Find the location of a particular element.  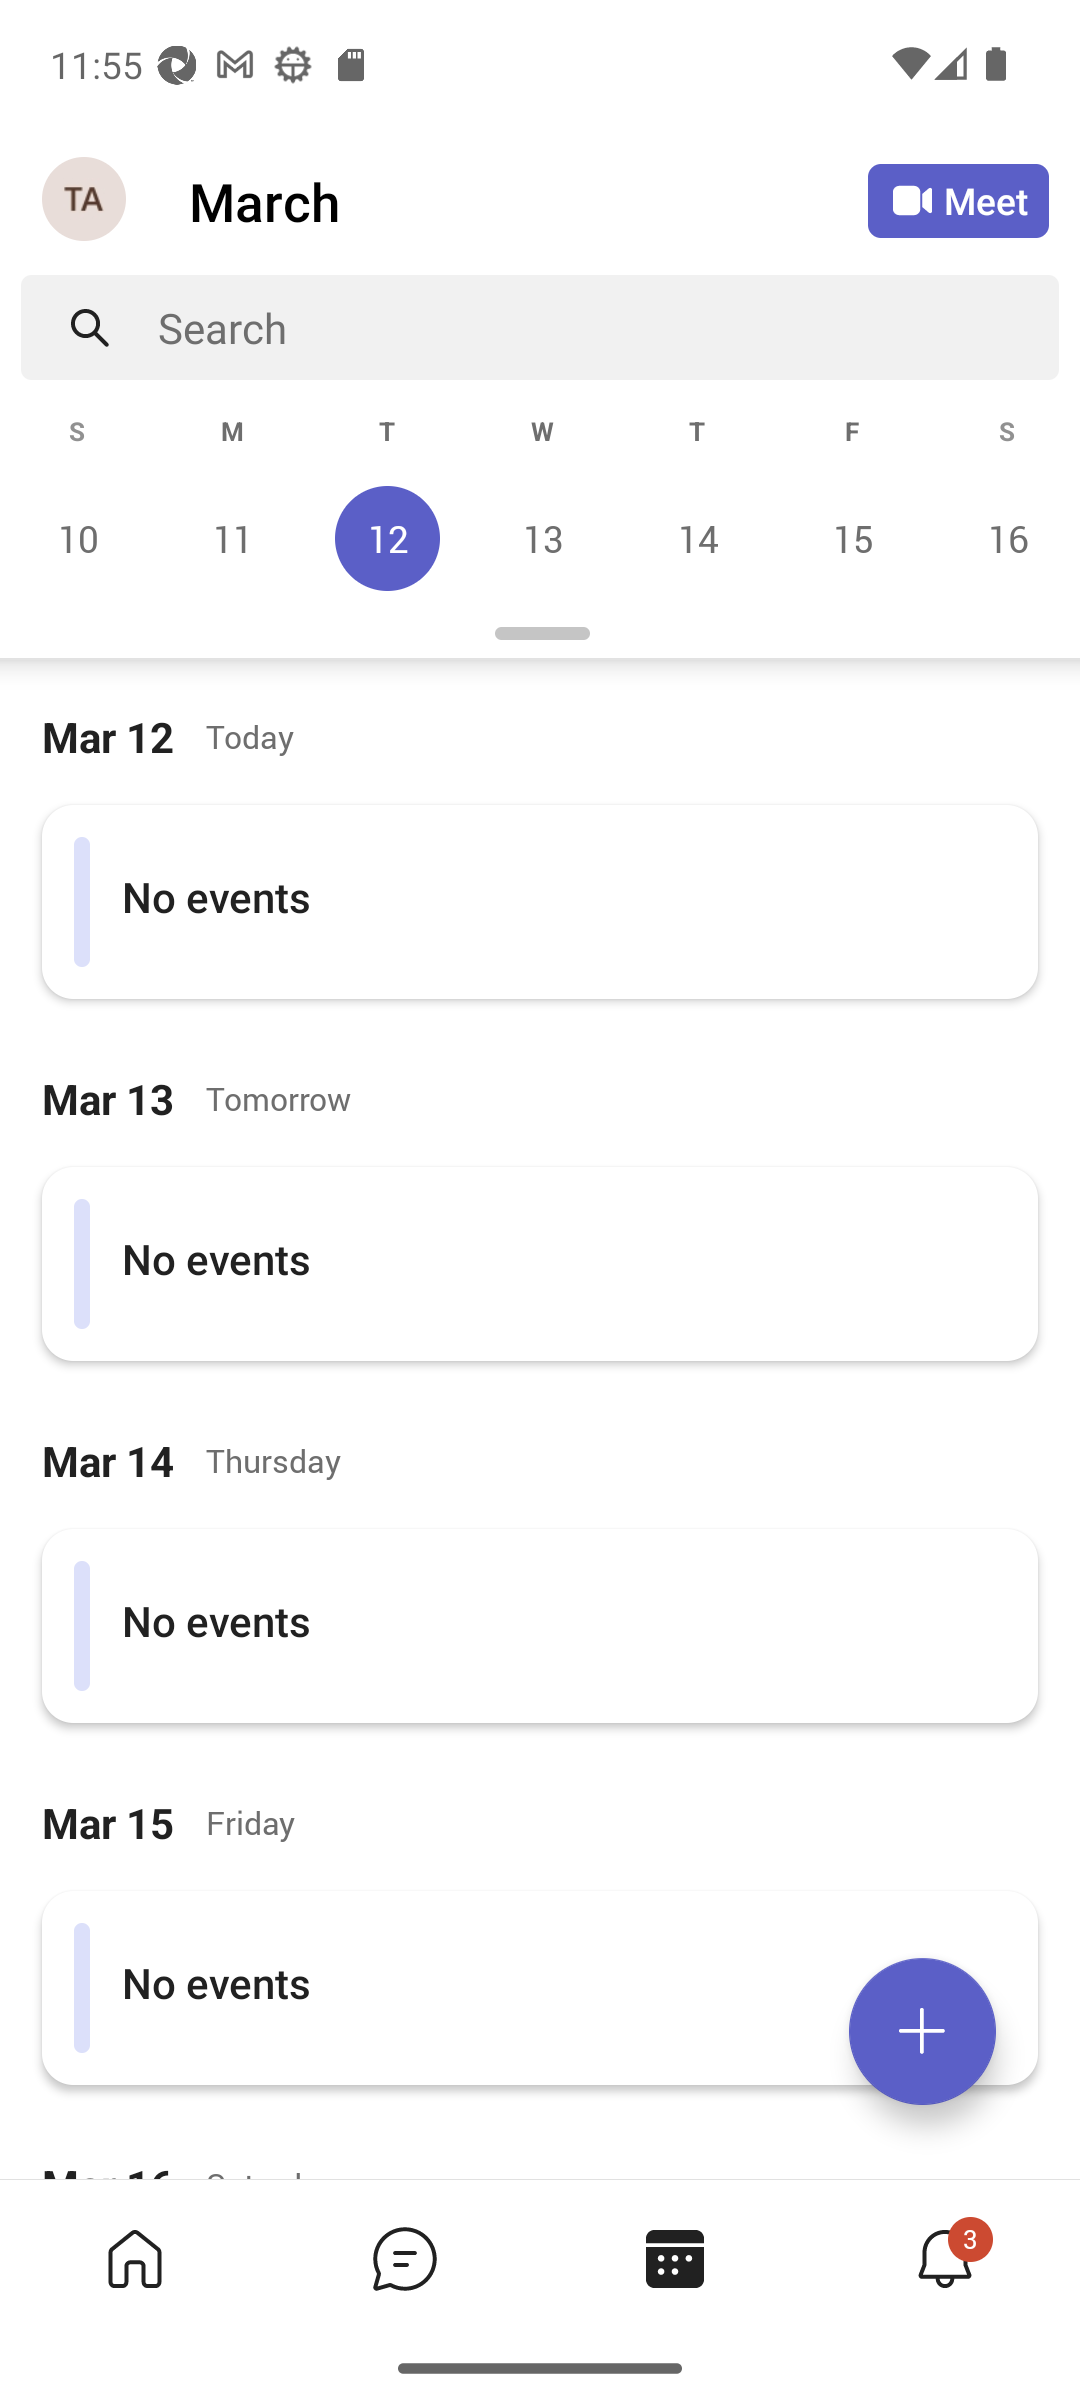

Home tab,1 of 4, not selected is located at coordinates (134, 2258).